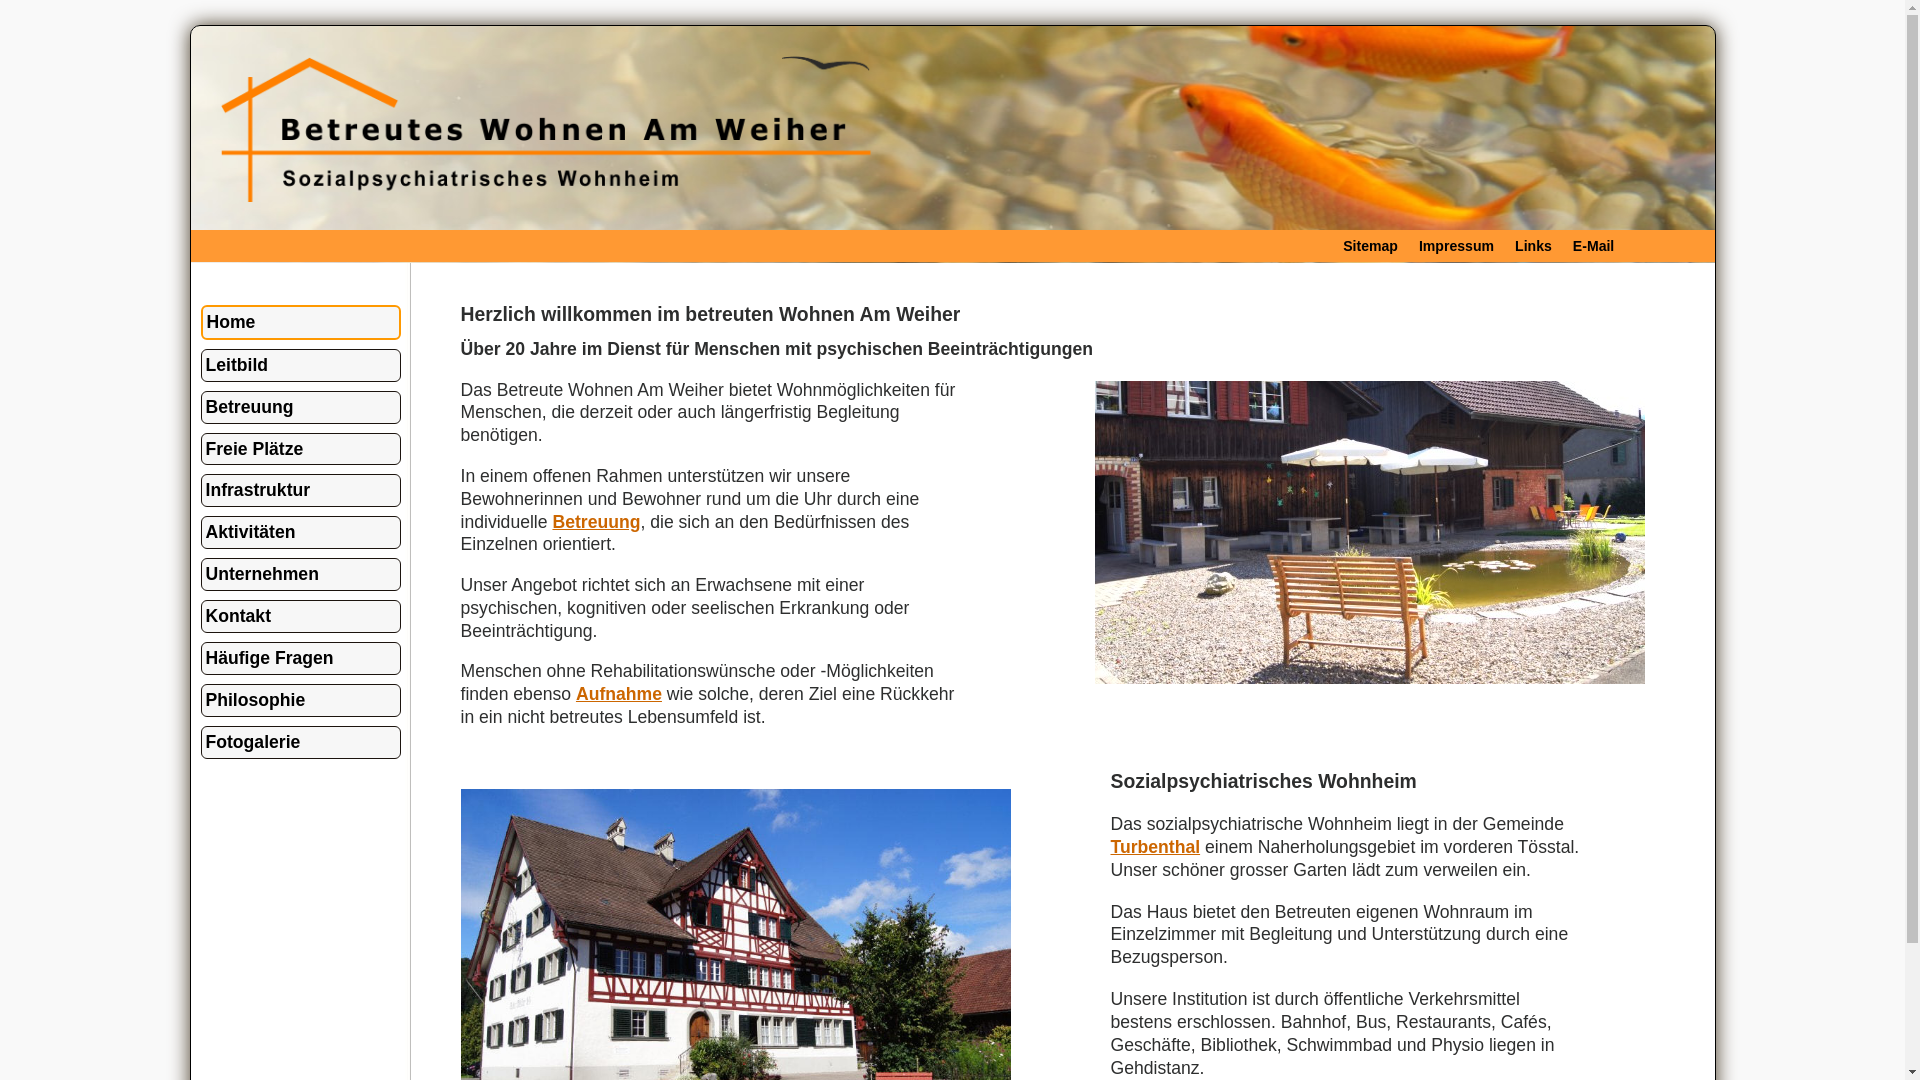 This screenshot has width=1920, height=1080. I want to click on Betreuung, so click(300, 408).